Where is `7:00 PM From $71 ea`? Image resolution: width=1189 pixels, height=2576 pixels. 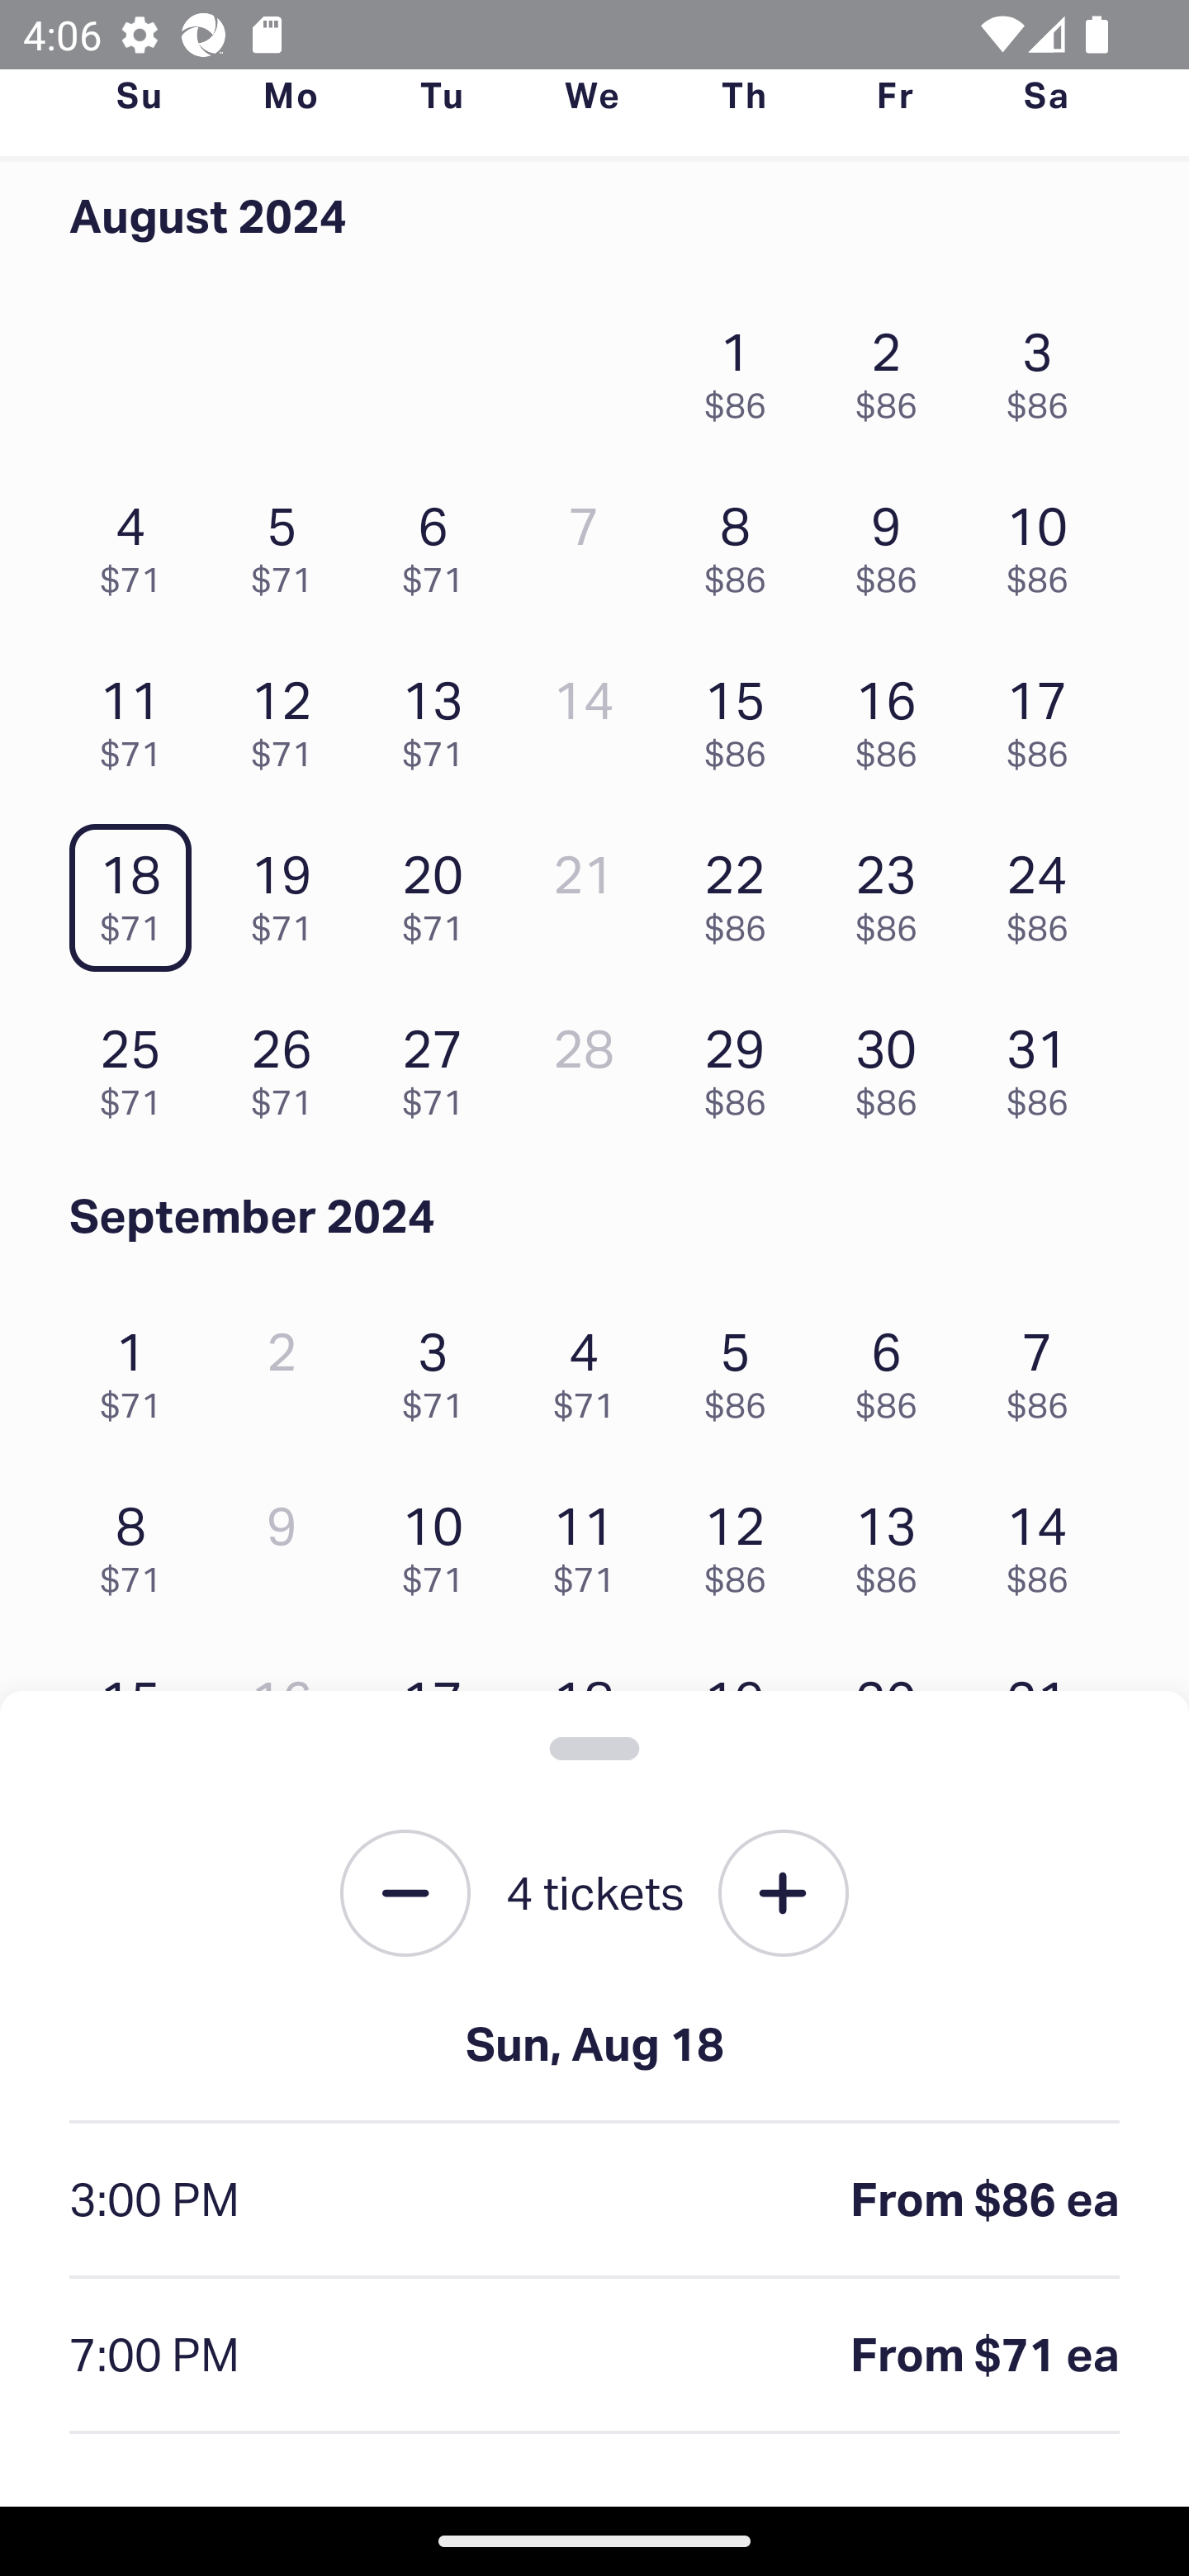
7:00 PM From $71 ea is located at coordinates (594, 2356).